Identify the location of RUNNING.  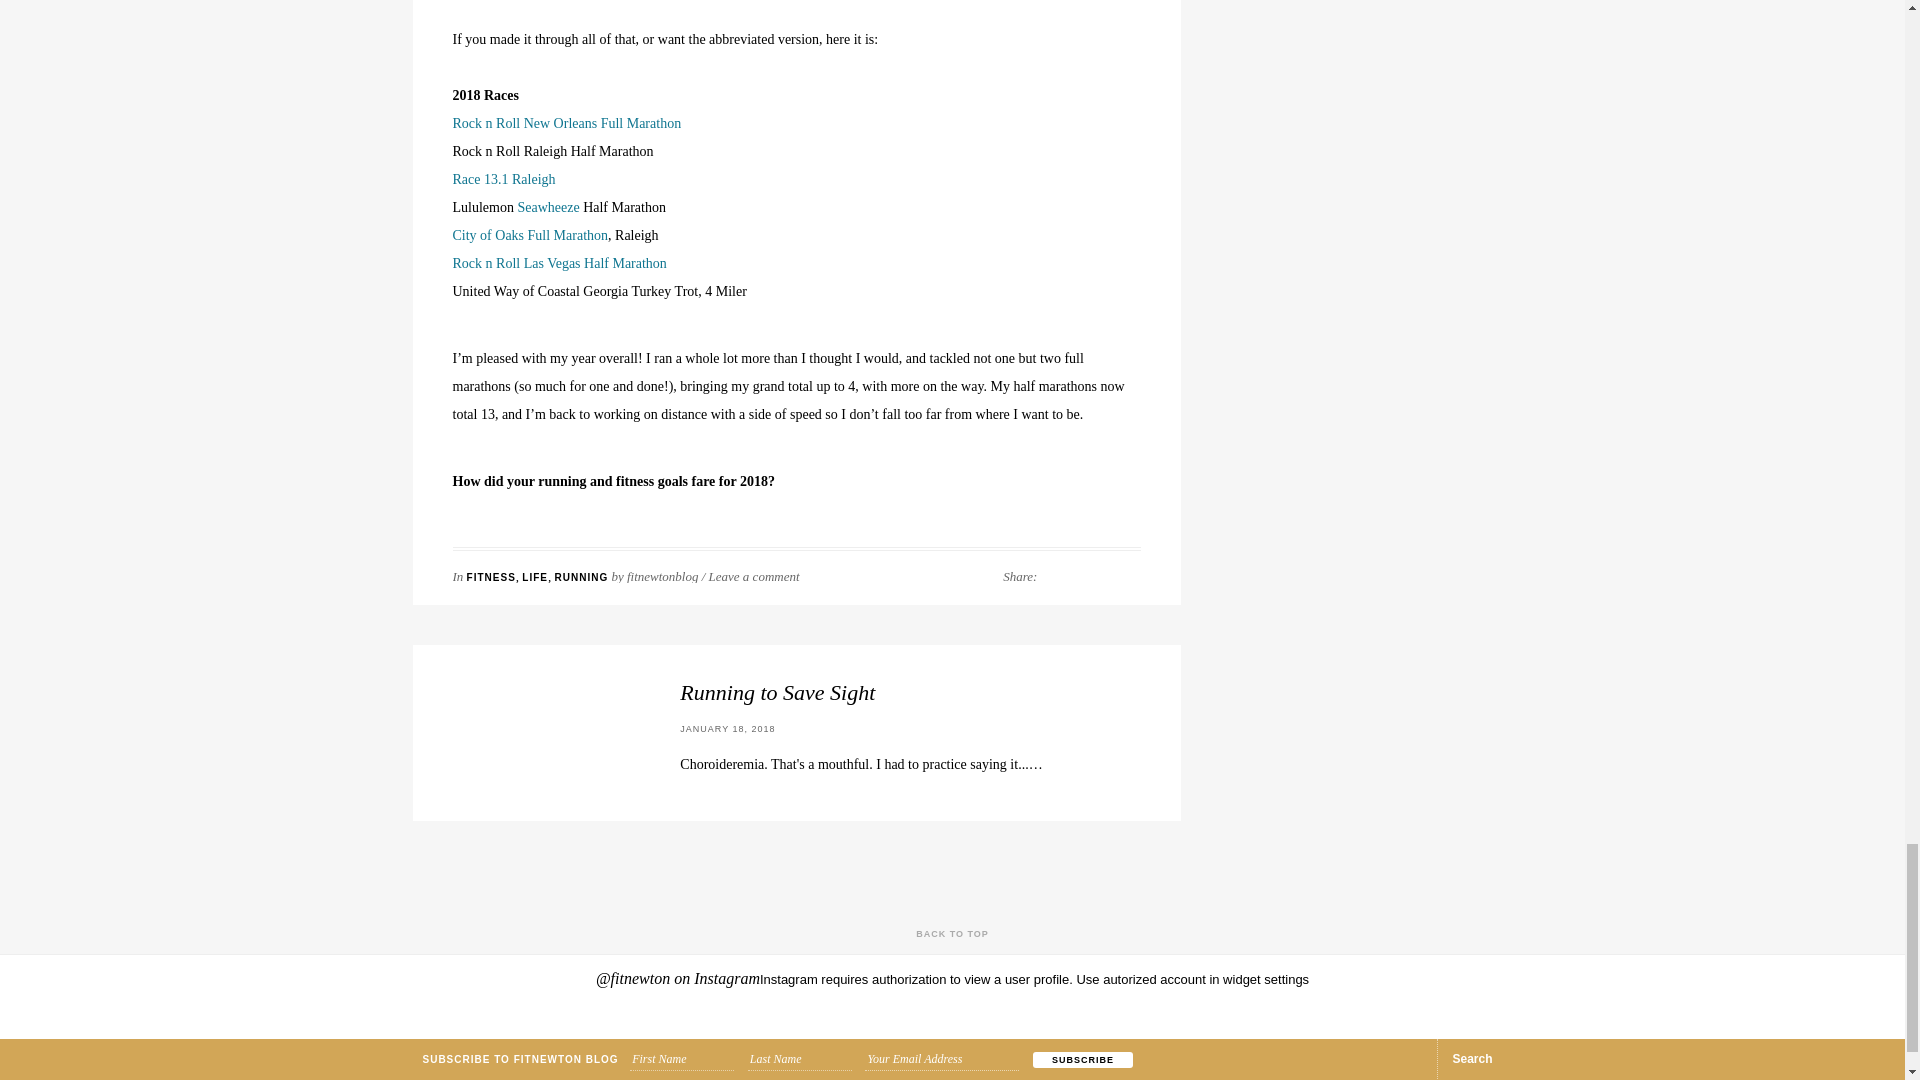
(581, 578).